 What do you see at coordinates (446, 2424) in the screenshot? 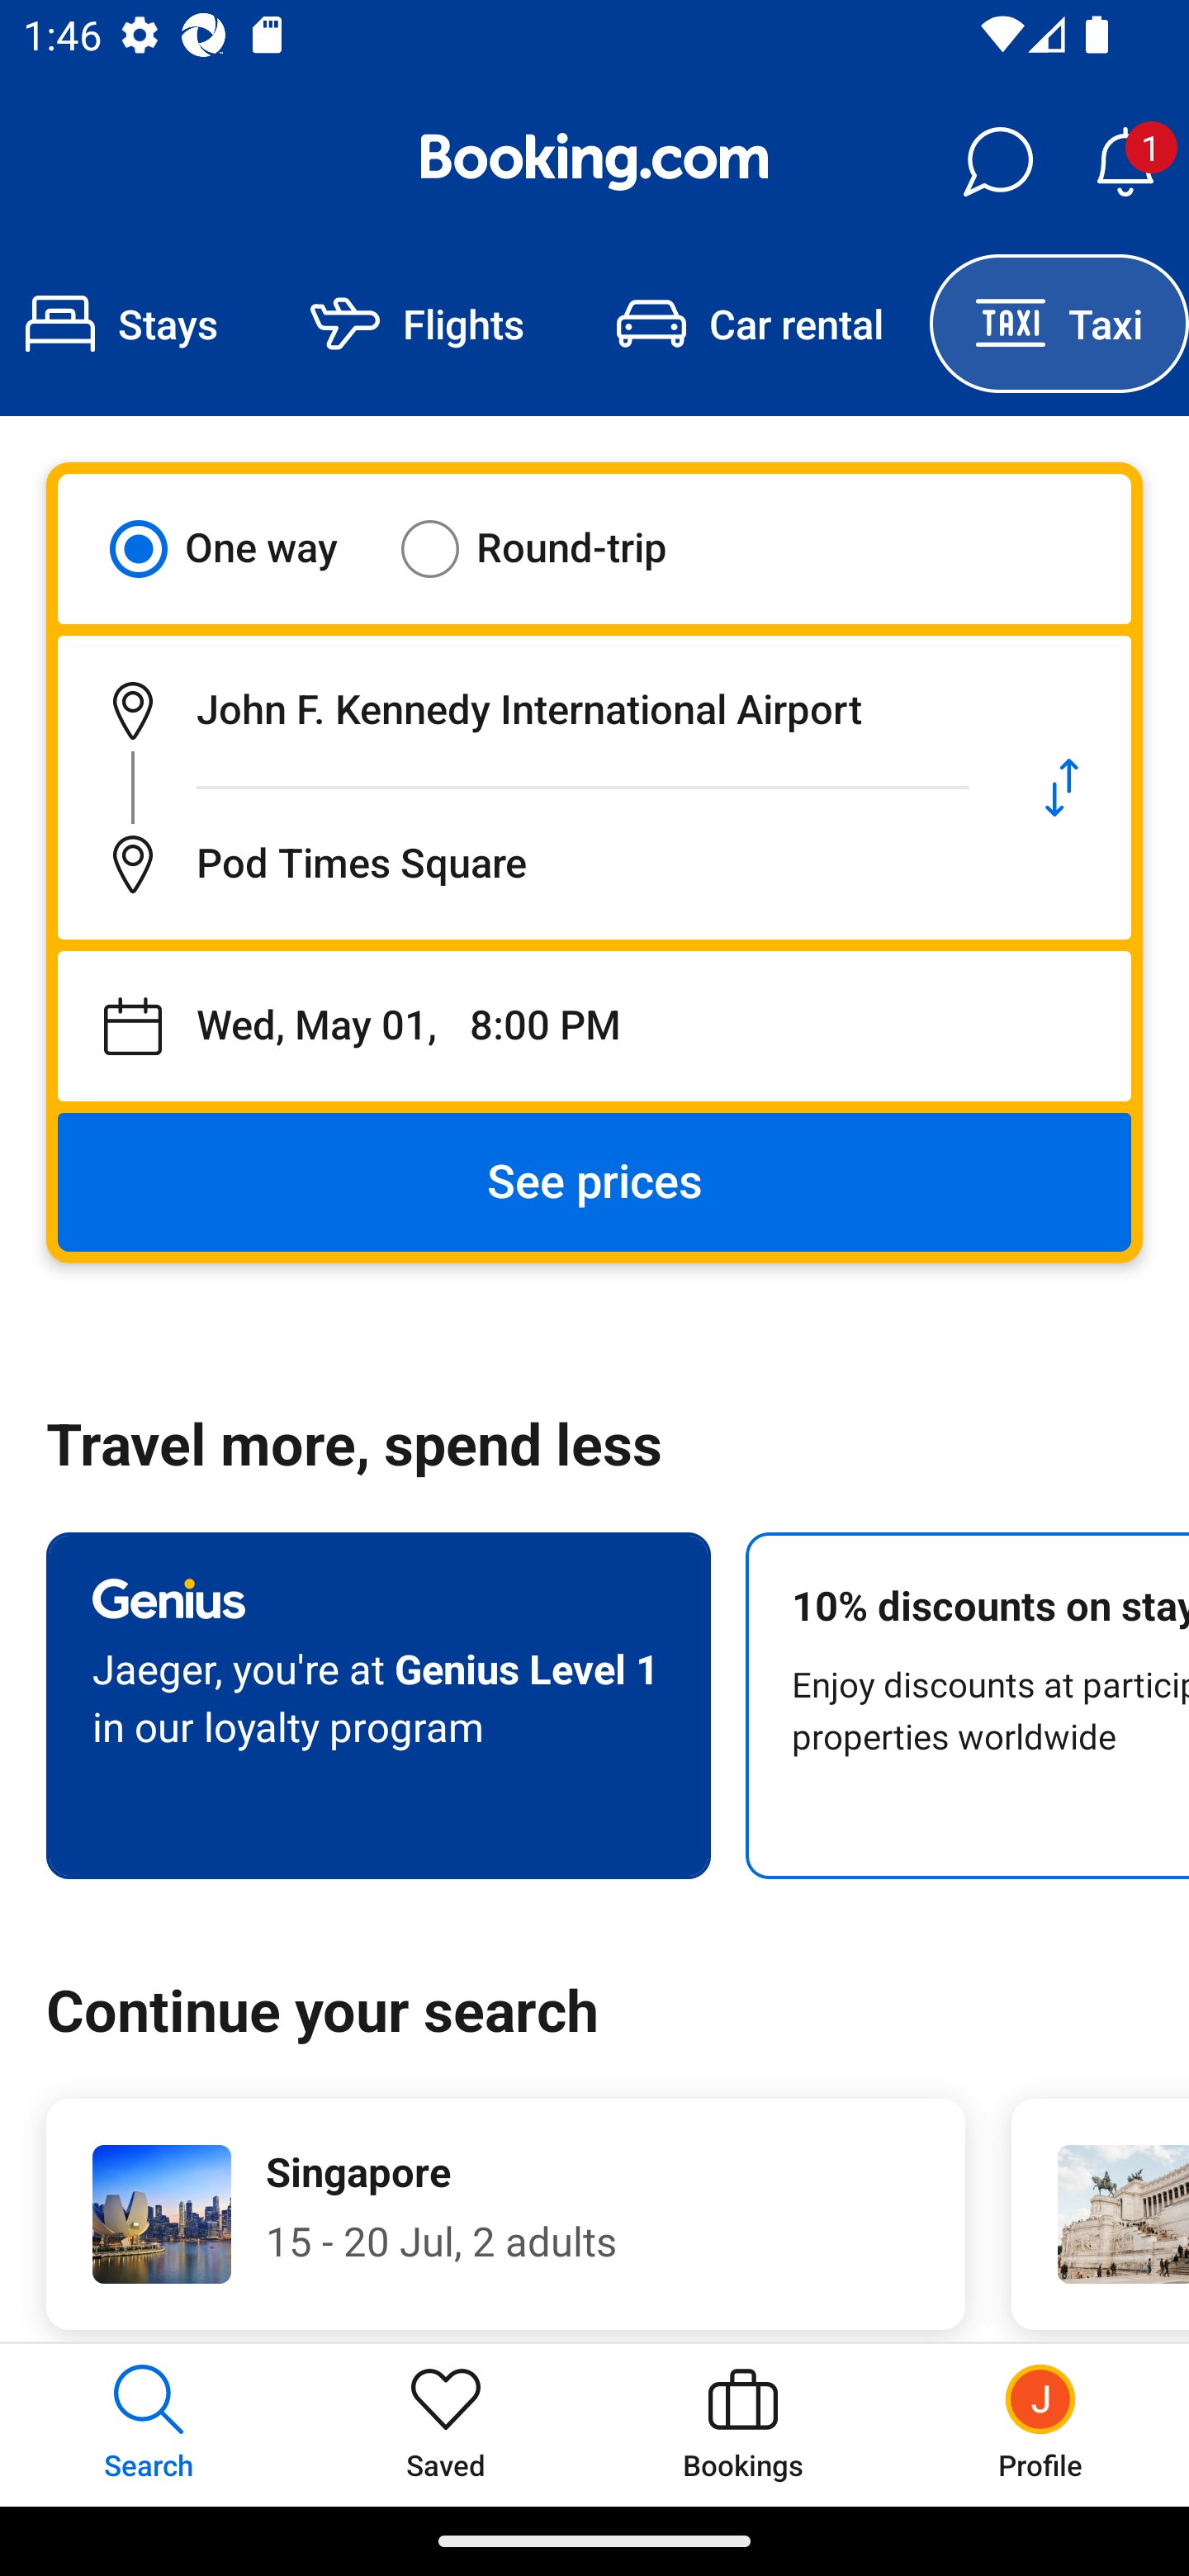
I see `Saved` at bounding box center [446, 2424].